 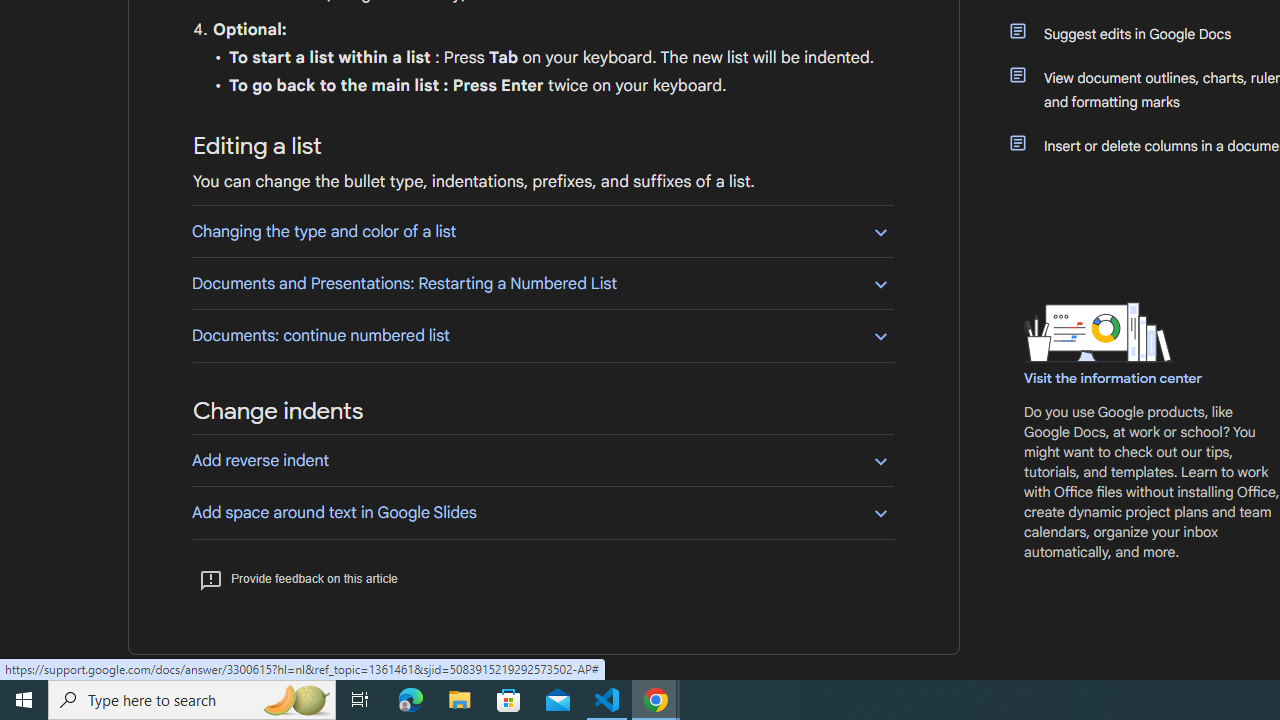 I want to click on Documents and Presentations: Restarting a Numbered List, so click(x=542, y=284).